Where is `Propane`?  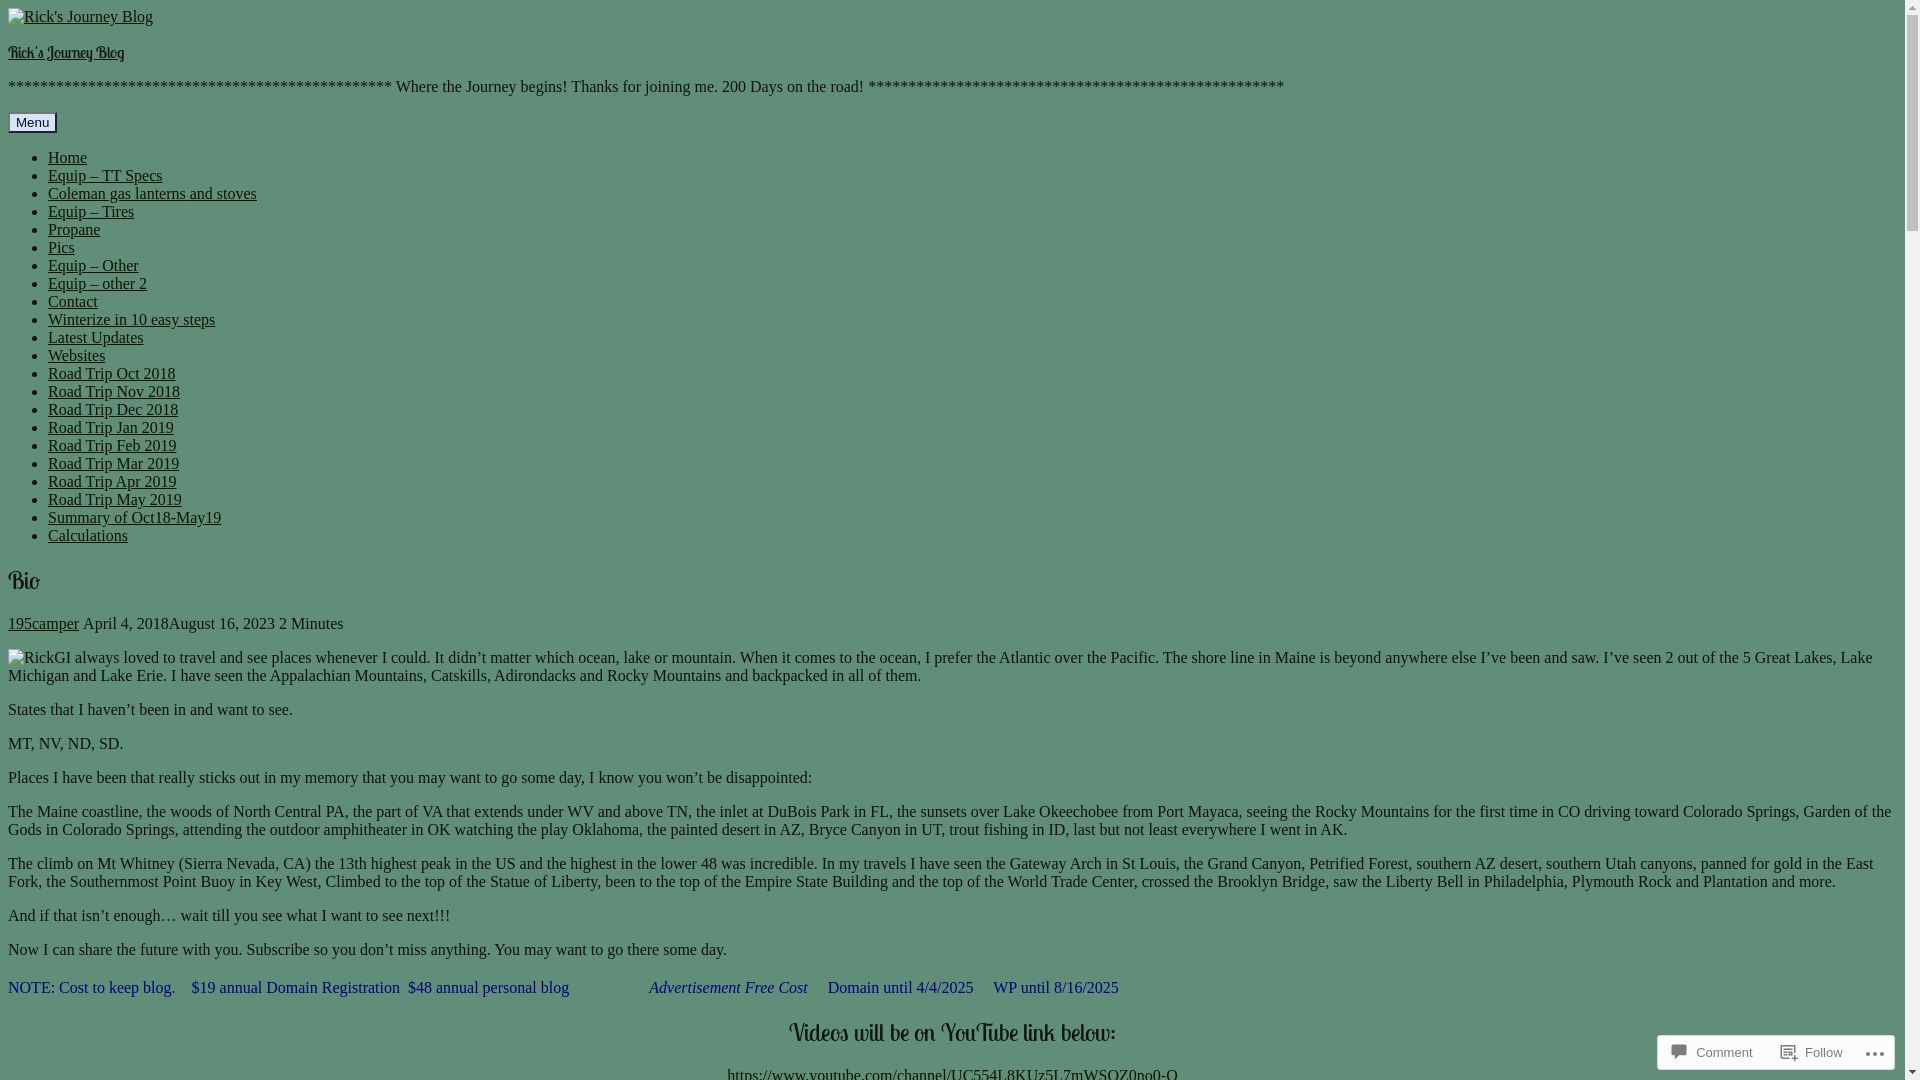 Propane is located at coordinates (74, 230).